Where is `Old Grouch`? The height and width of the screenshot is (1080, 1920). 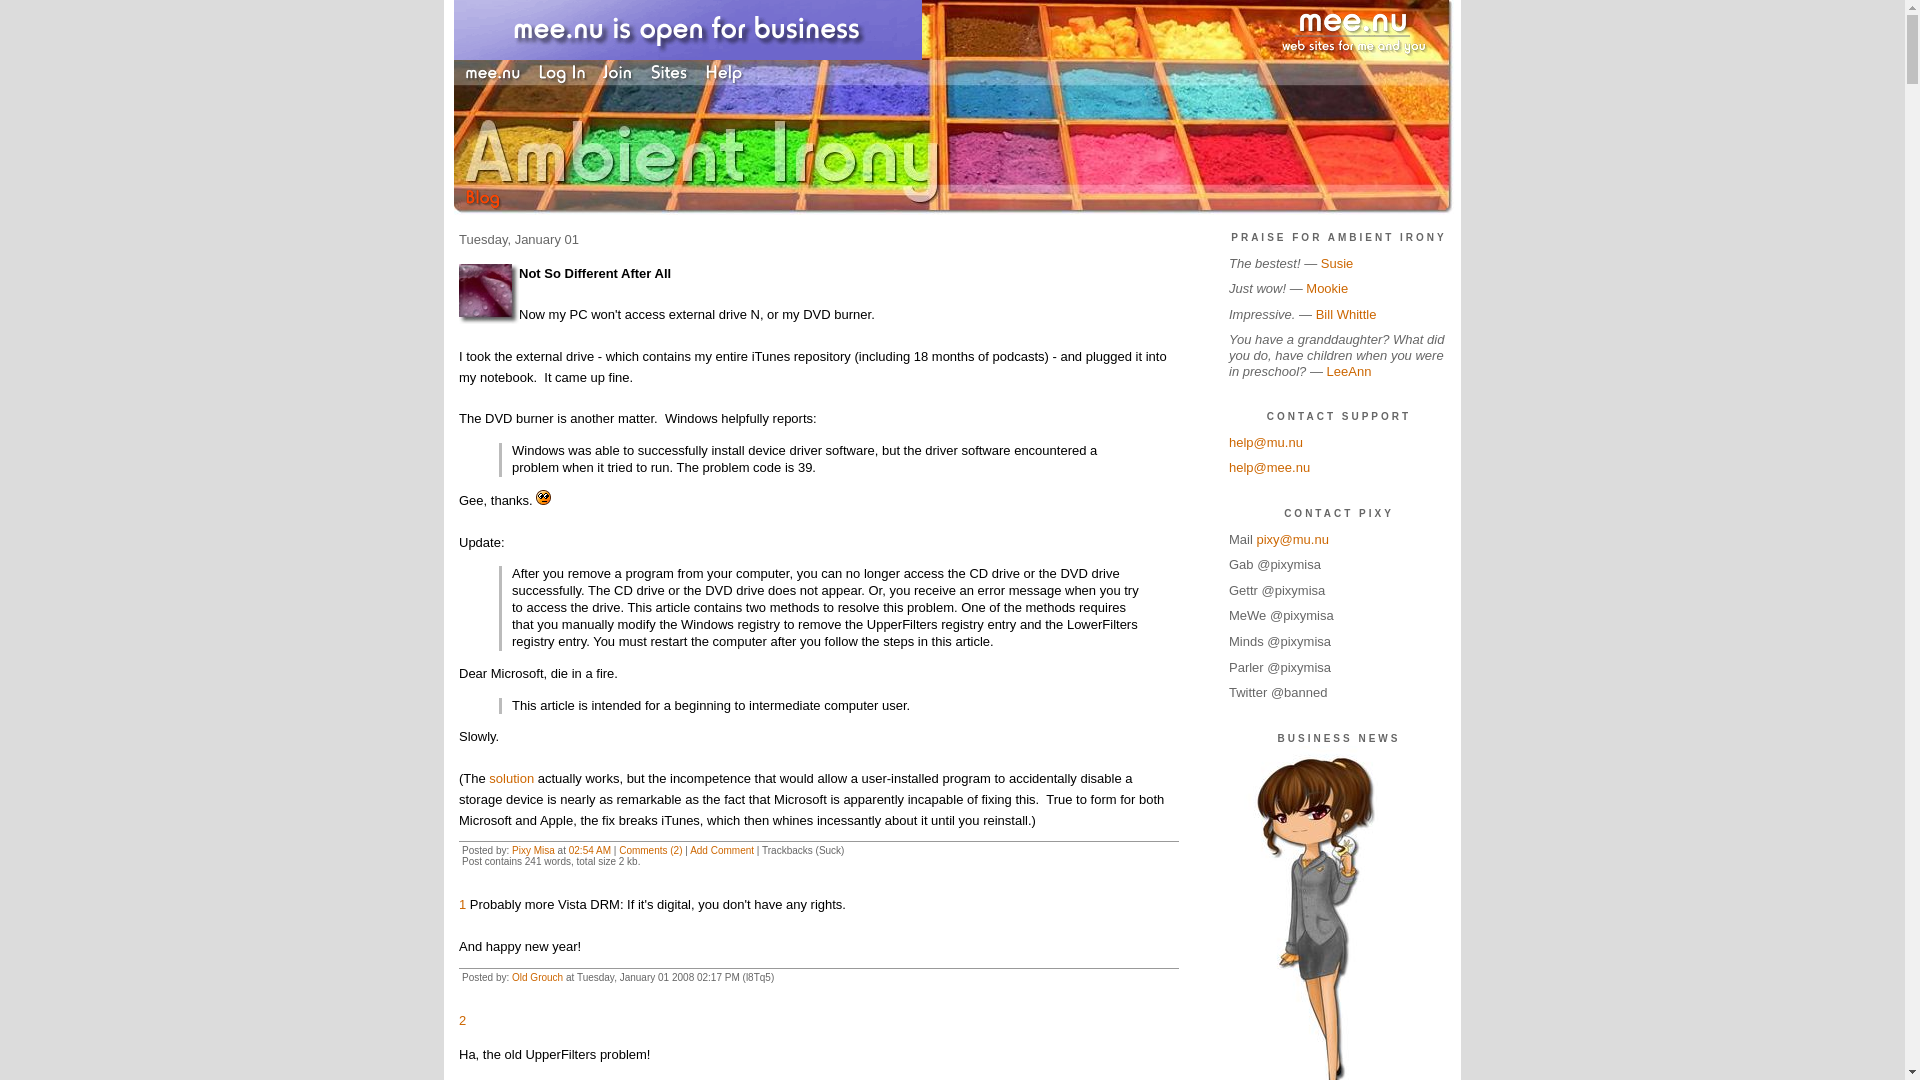
Old Grouch is located at coordinates (537, 977).